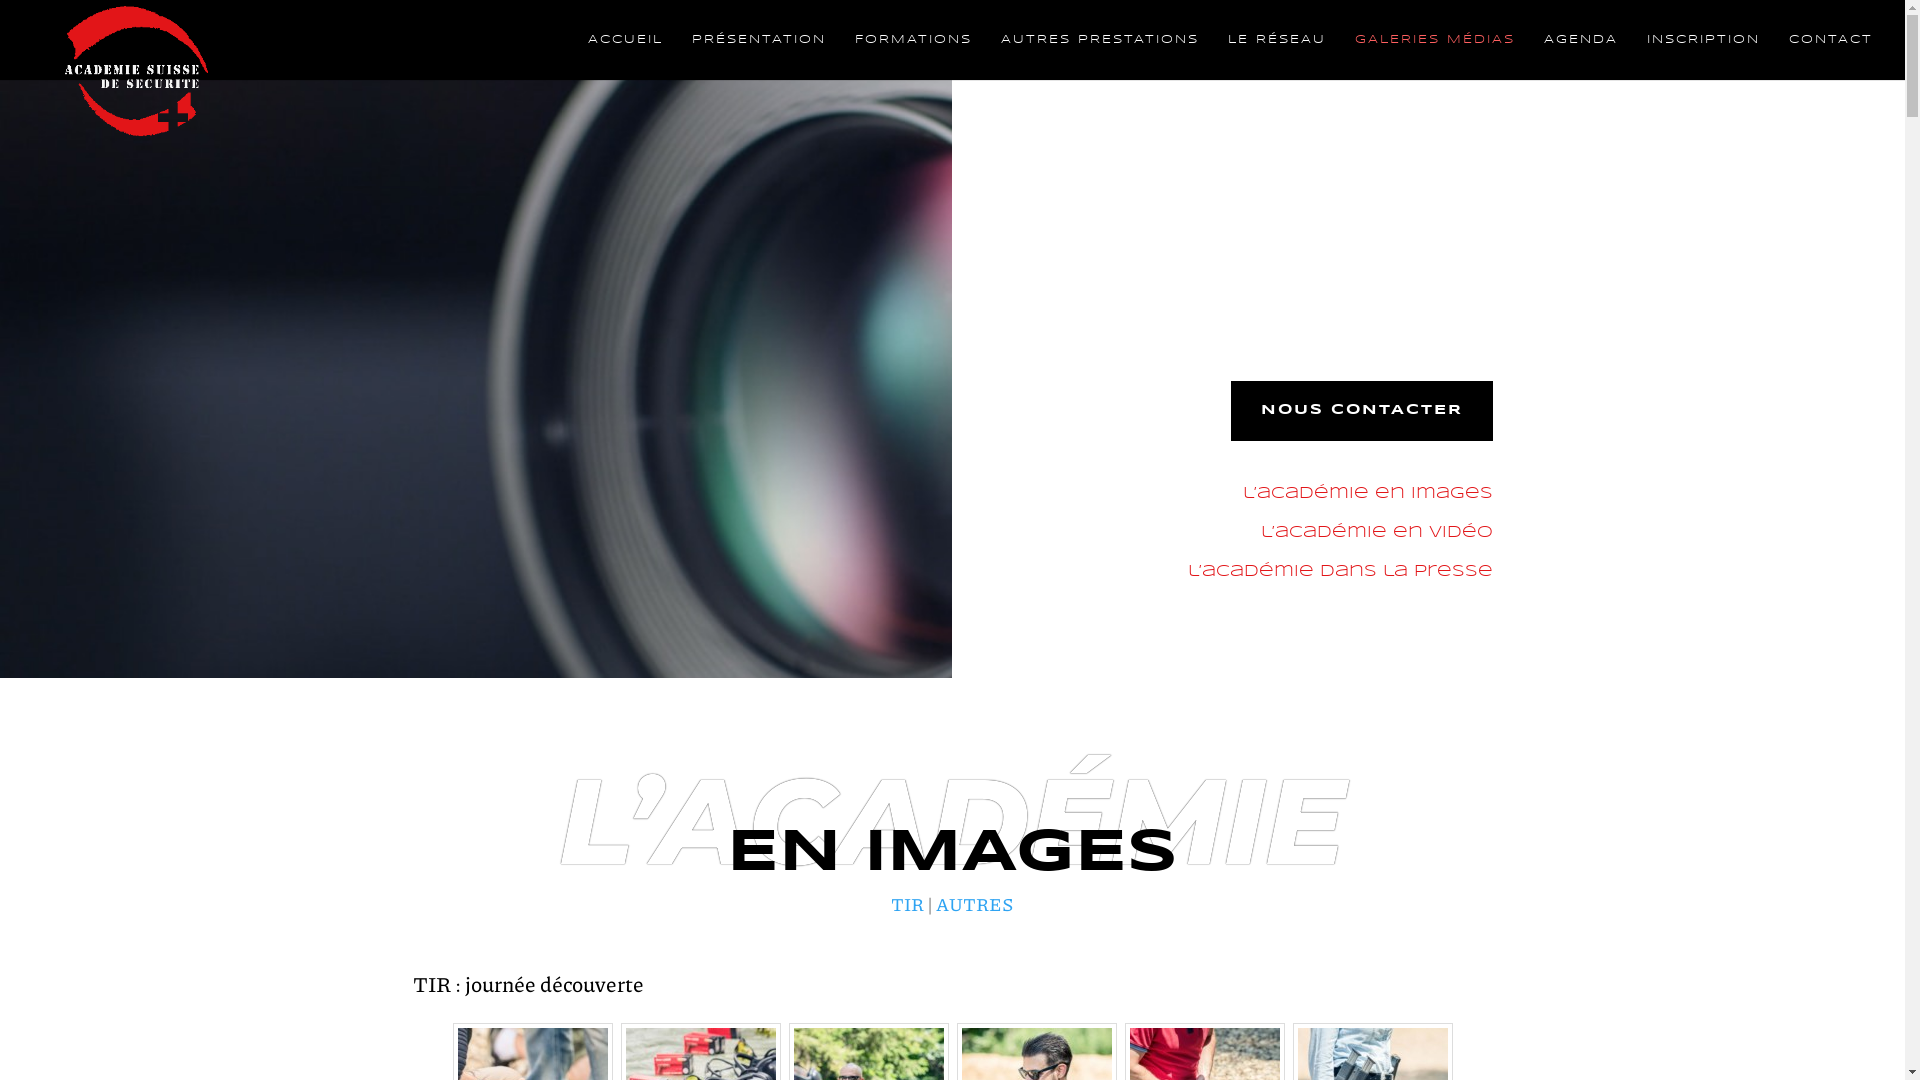 The height and width of the screenshot is (1080, 1920). Describe the element at coordinates (1100, 56) in the screenshot. I see `AUTRES PRESTATIONS` at that location.